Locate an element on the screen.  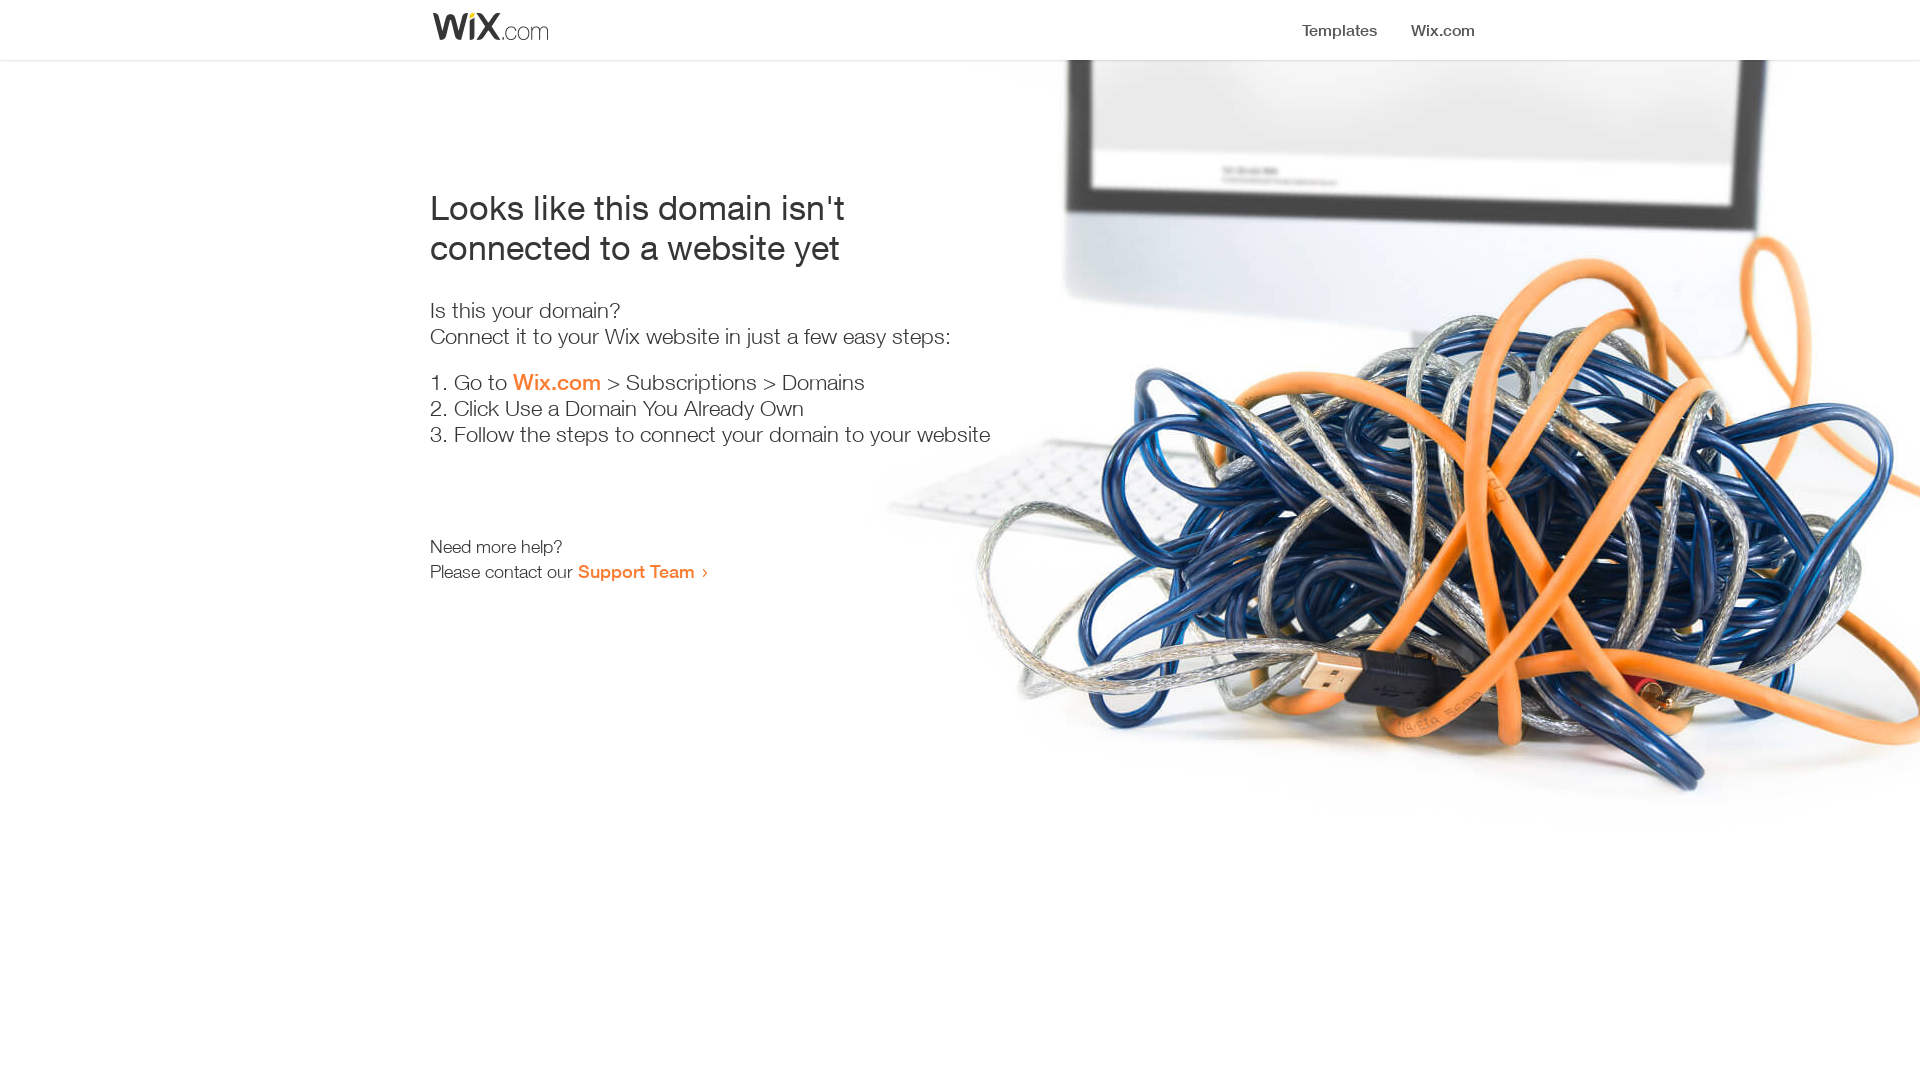
Wix.com is located at coordinates (557, 382).